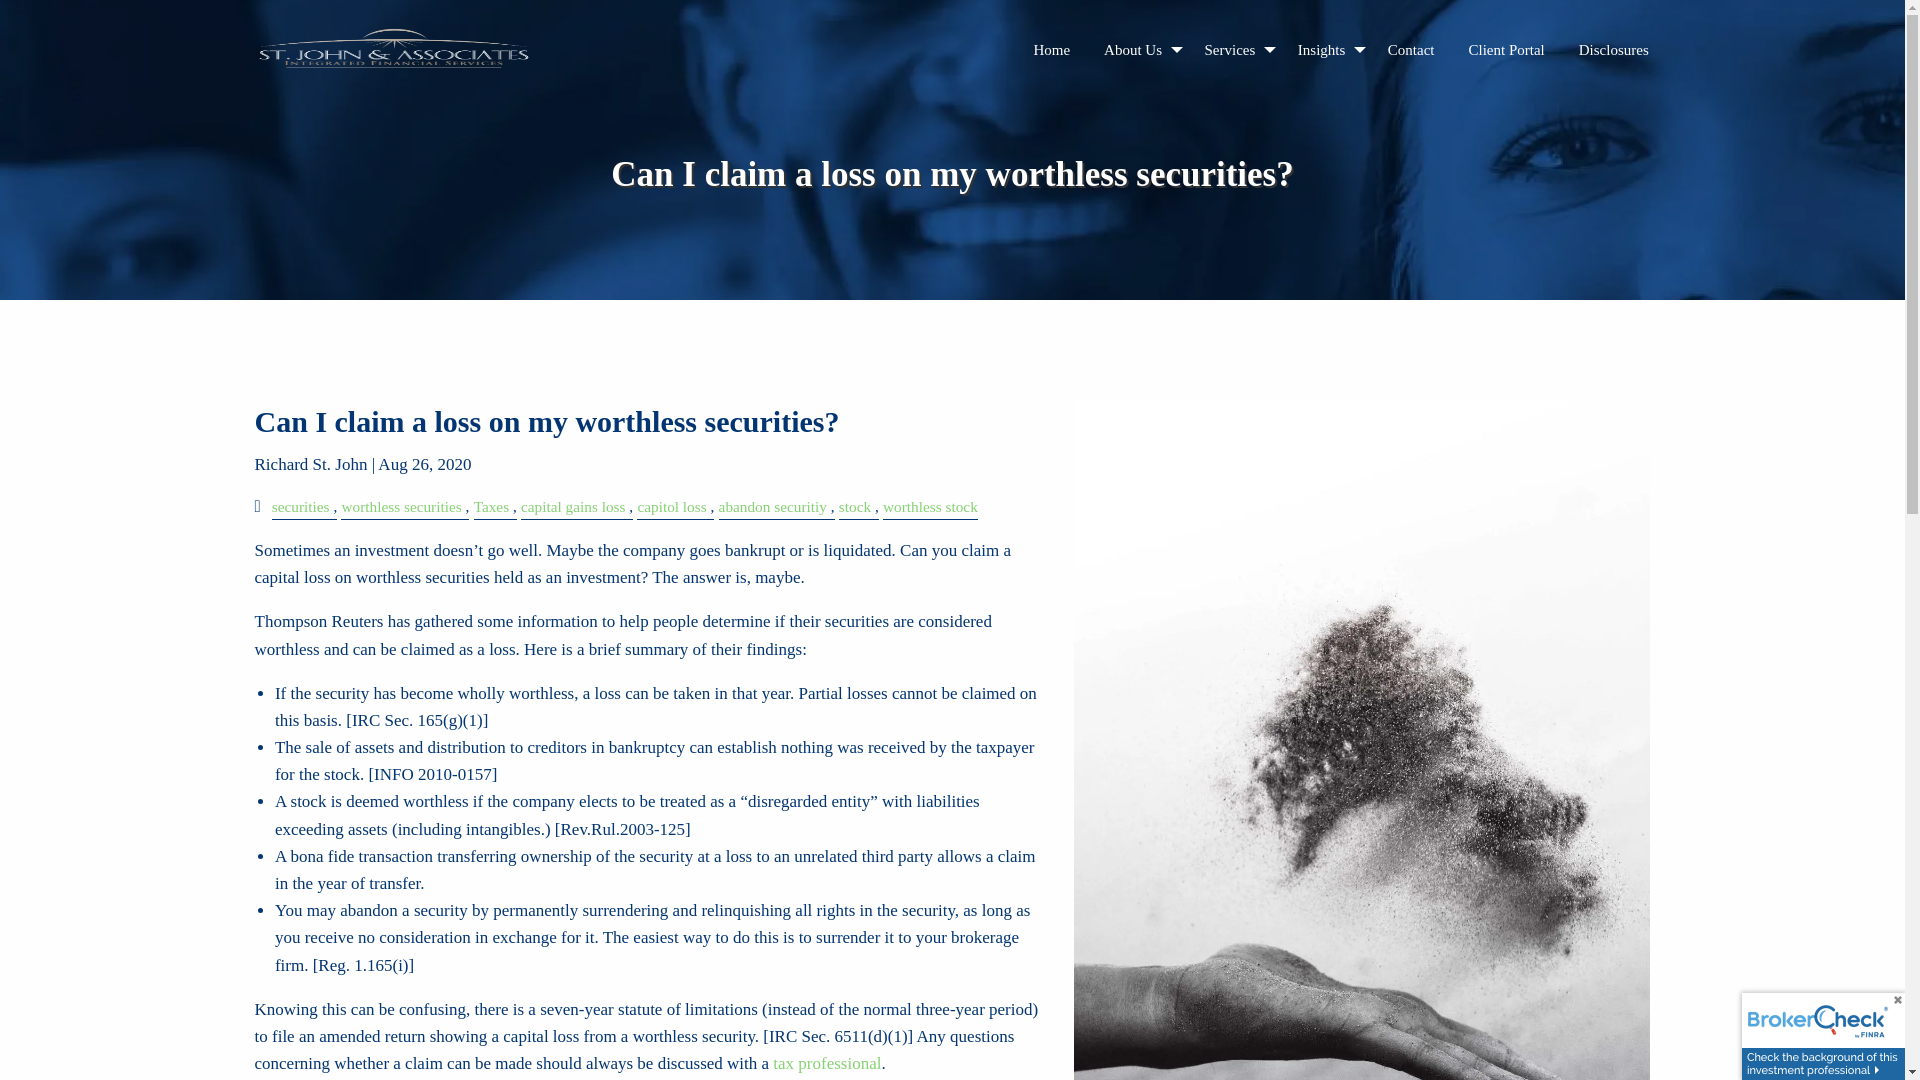 Image resolution: width=1920 pixels, height=1080 pixels. Describe the element at coordinates (301, 506) in the screenshot. I see `securities` at that location.